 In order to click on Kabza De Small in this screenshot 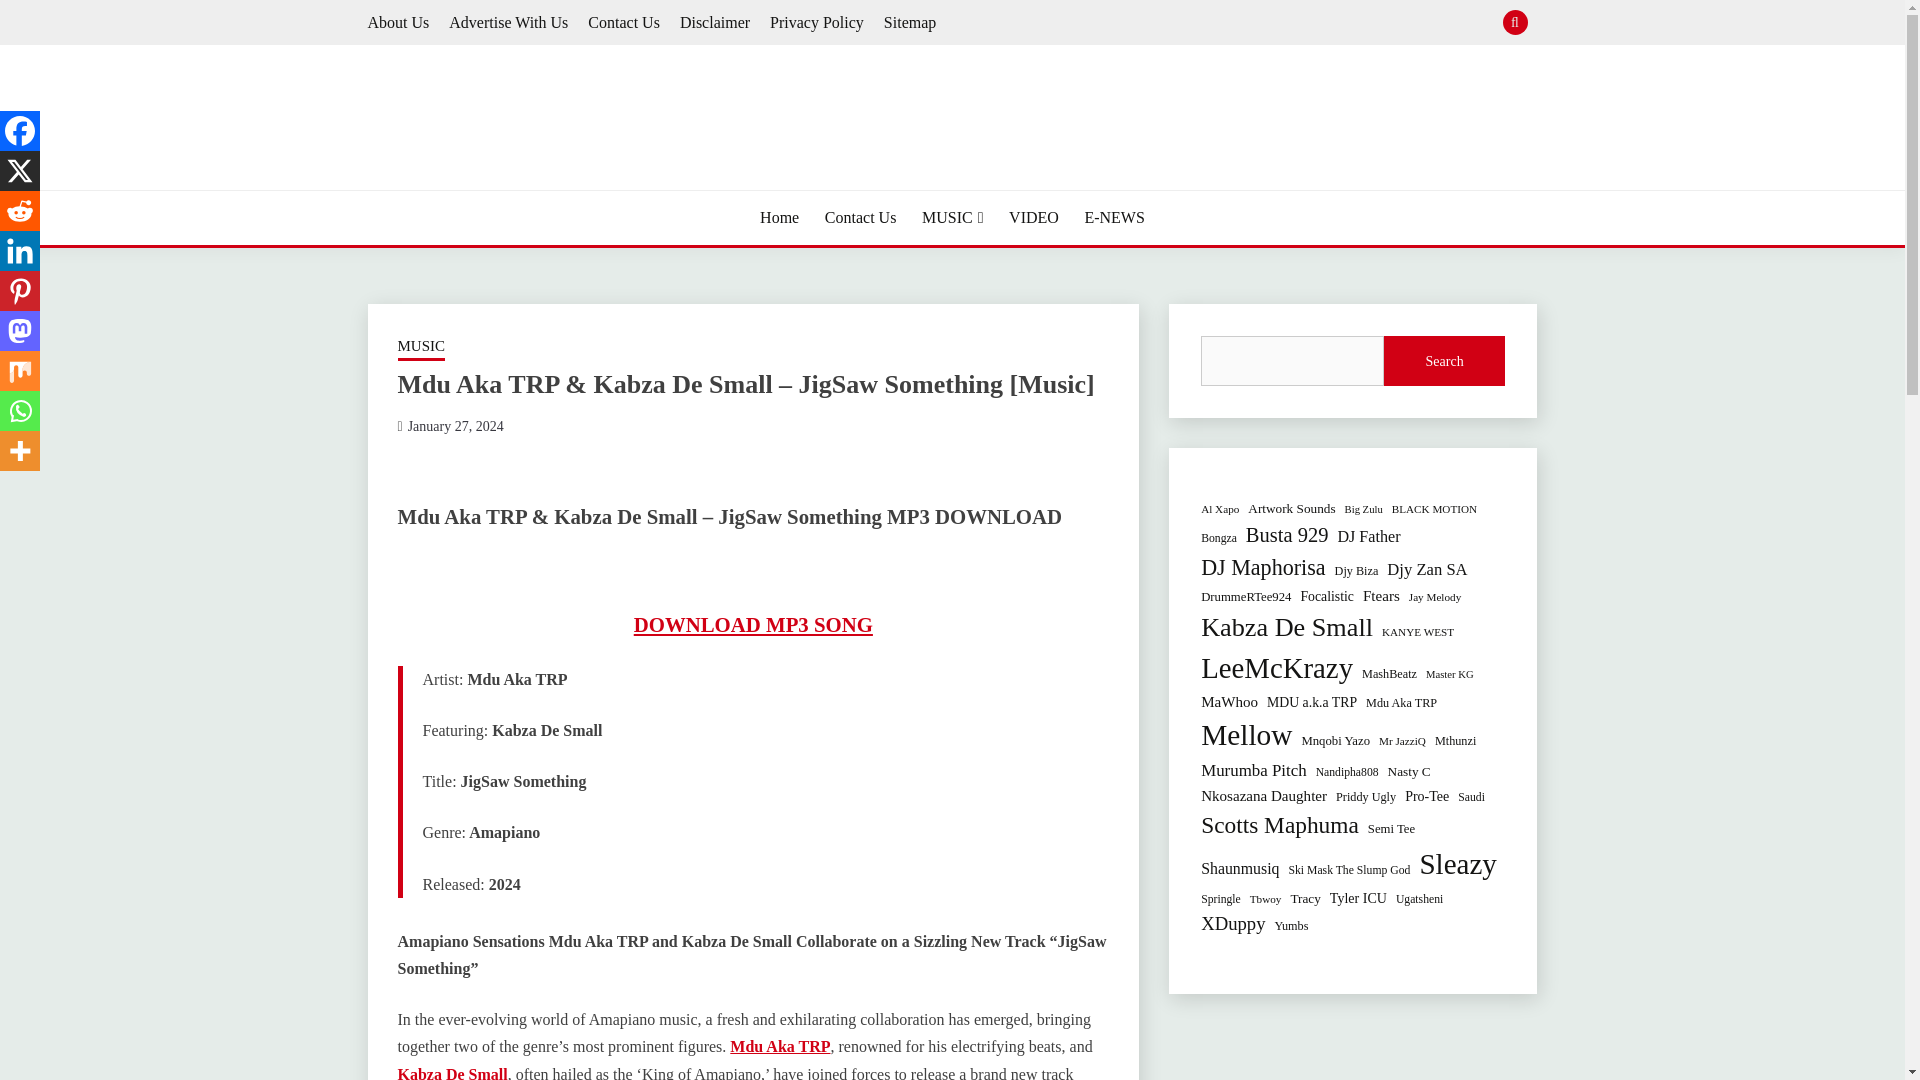, I will do `click(452, 1072)`.